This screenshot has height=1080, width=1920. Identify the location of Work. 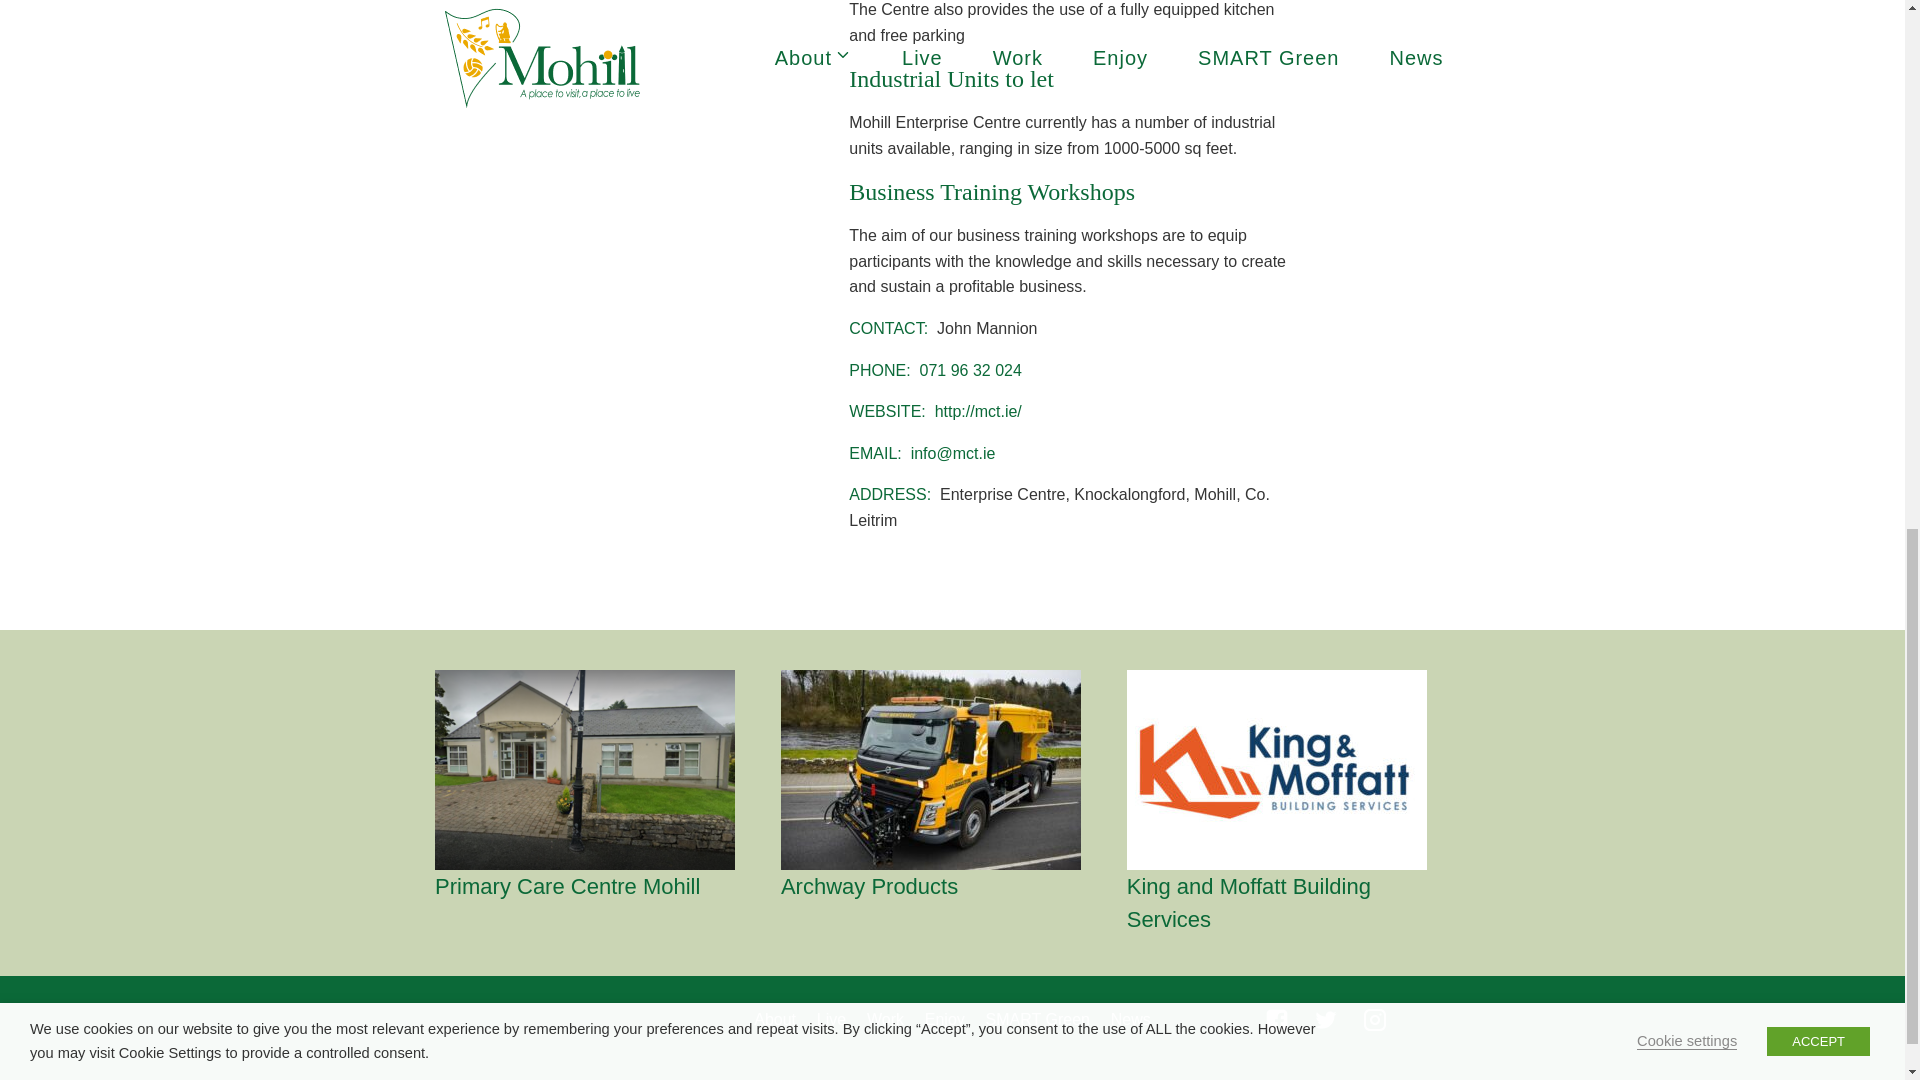
(886, 1019).